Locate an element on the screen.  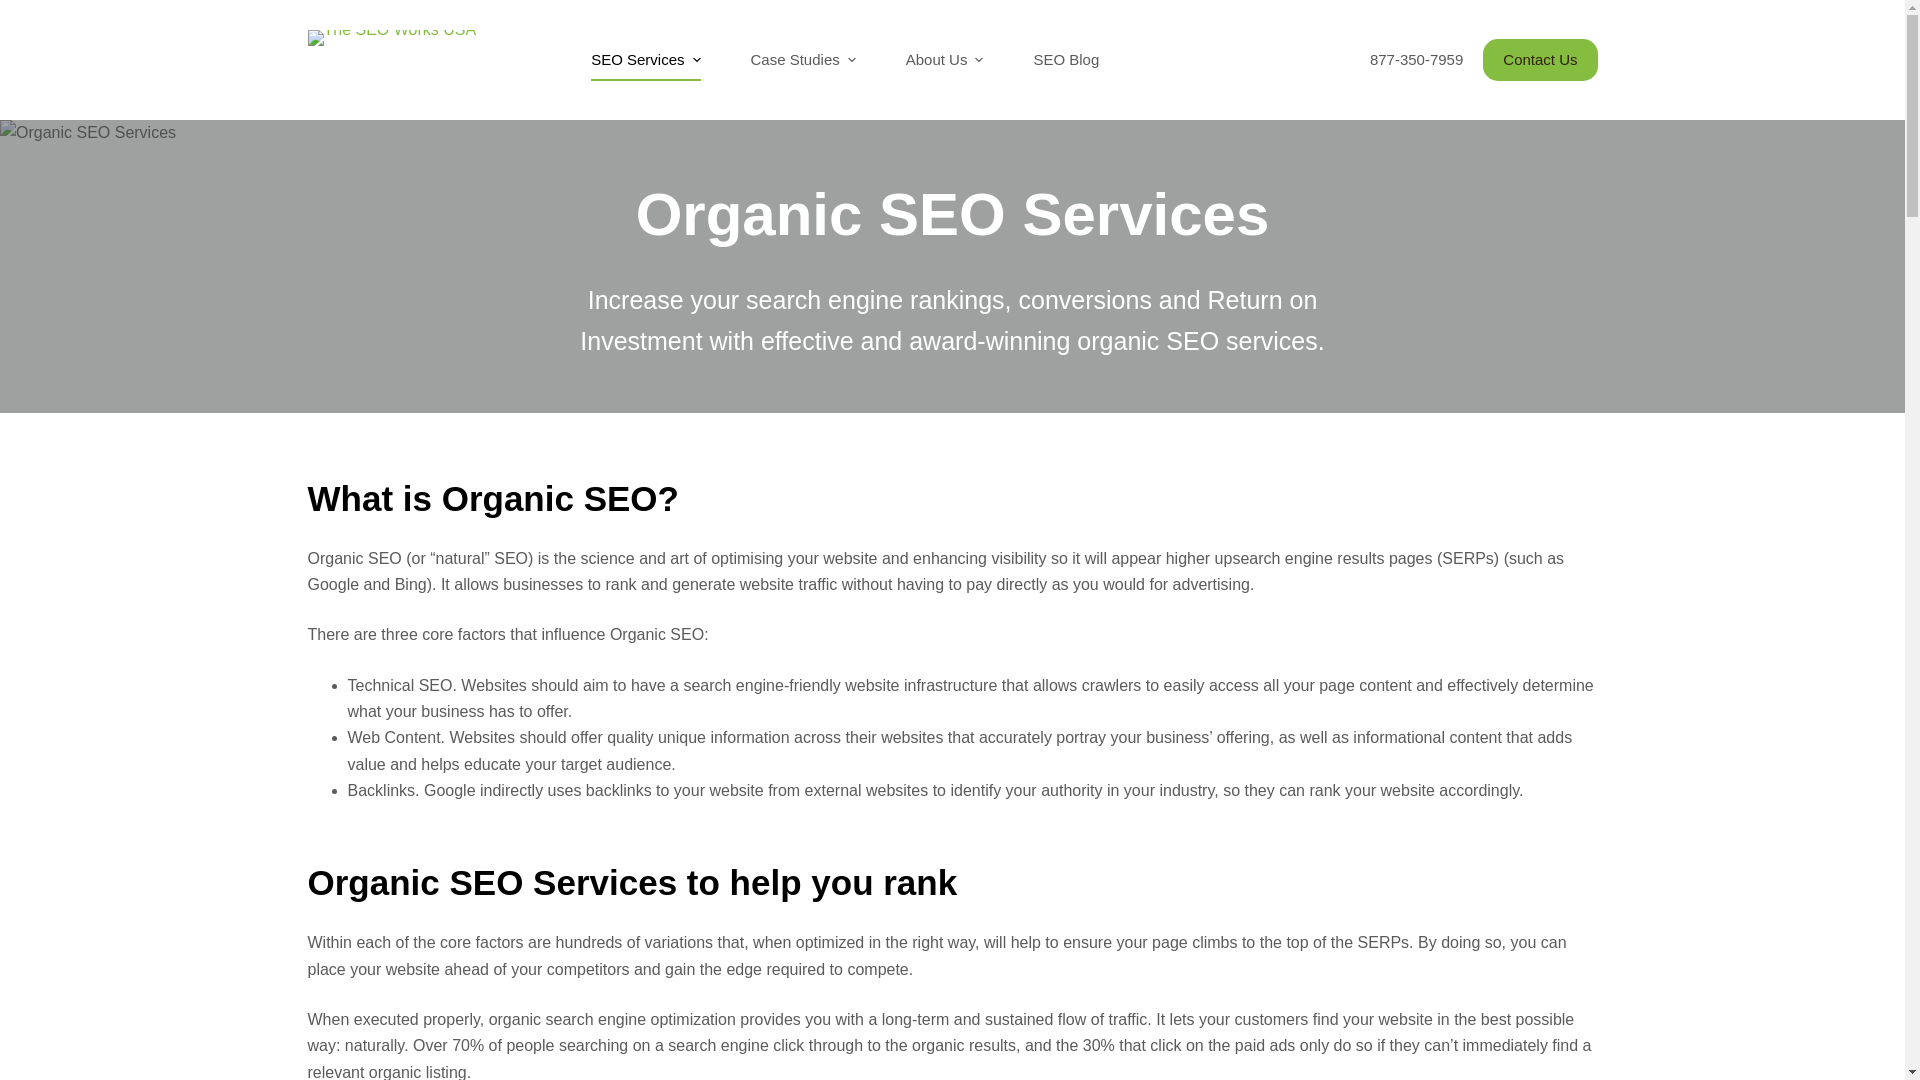
Organic SEO Services is located at coordinates (952, 214).